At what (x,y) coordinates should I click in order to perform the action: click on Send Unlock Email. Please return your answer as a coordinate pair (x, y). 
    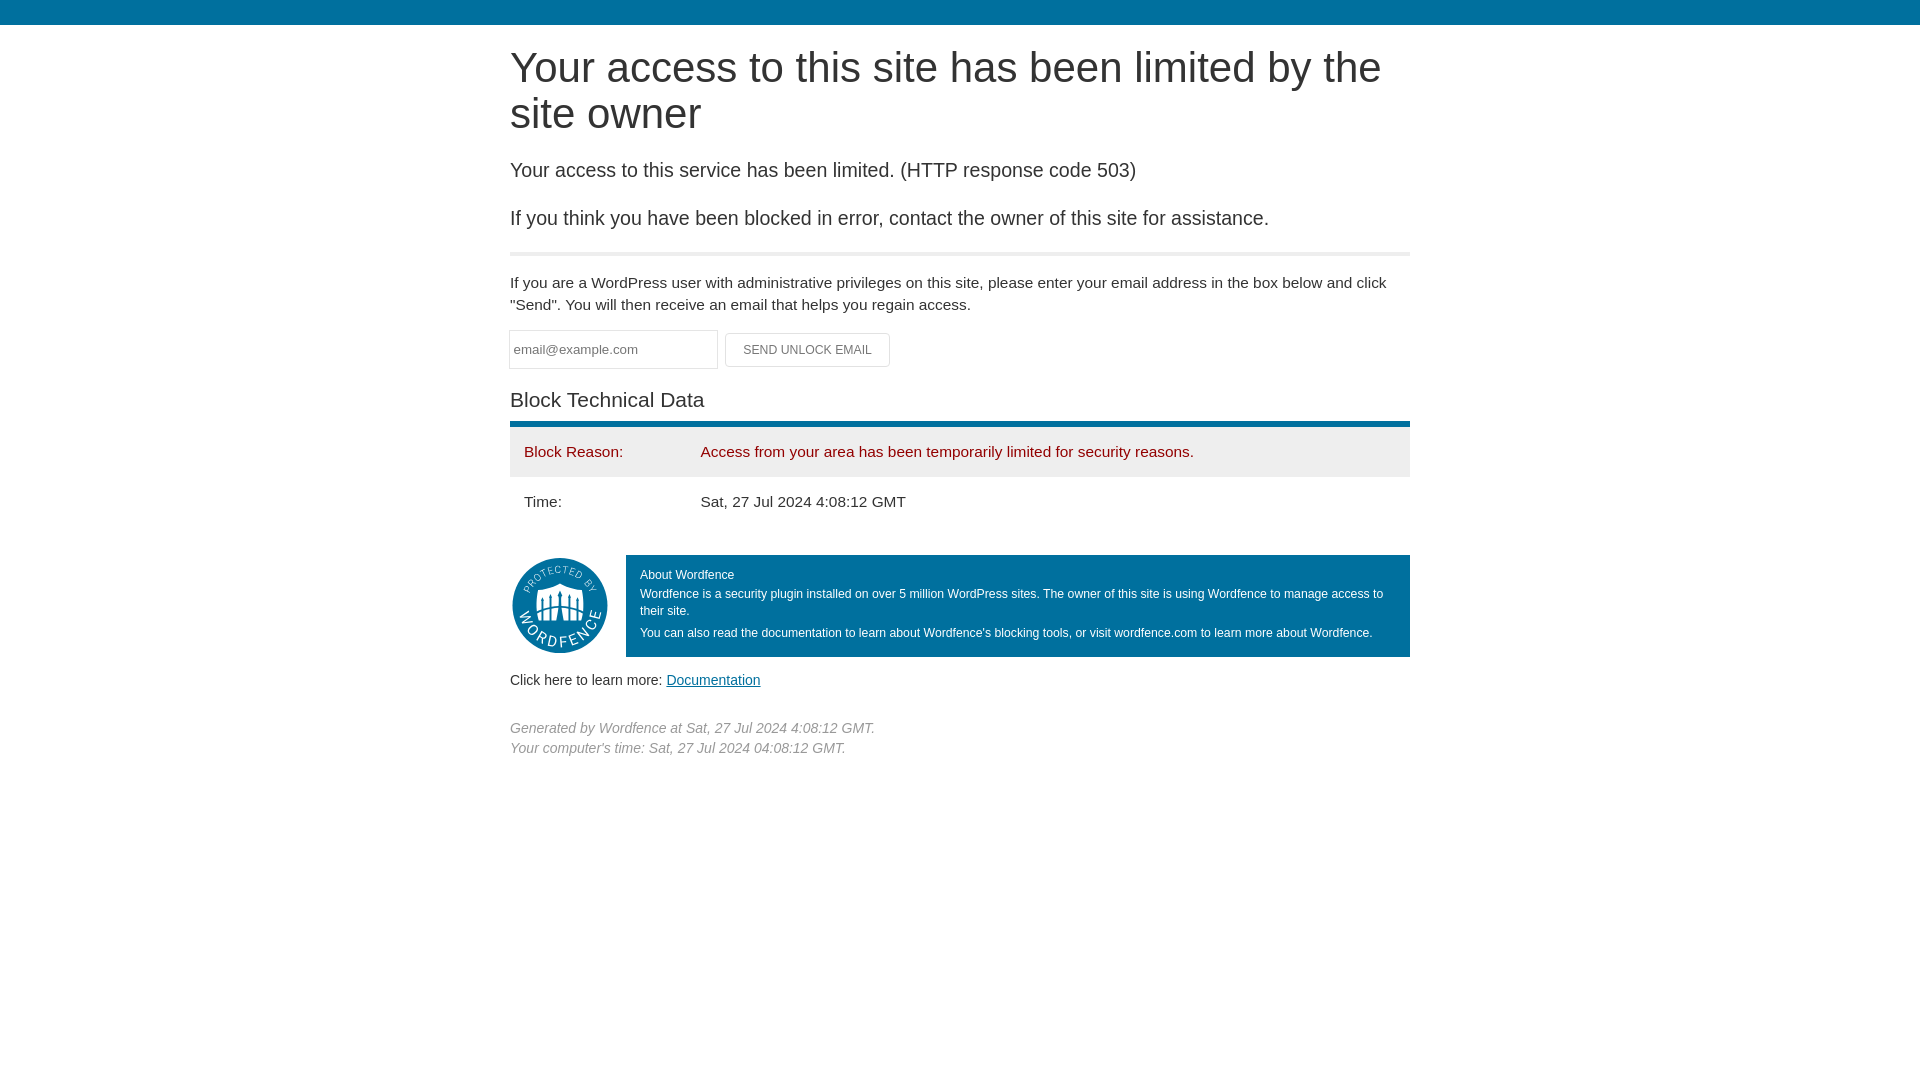
    Looking at the image, I should click on (808, 350).